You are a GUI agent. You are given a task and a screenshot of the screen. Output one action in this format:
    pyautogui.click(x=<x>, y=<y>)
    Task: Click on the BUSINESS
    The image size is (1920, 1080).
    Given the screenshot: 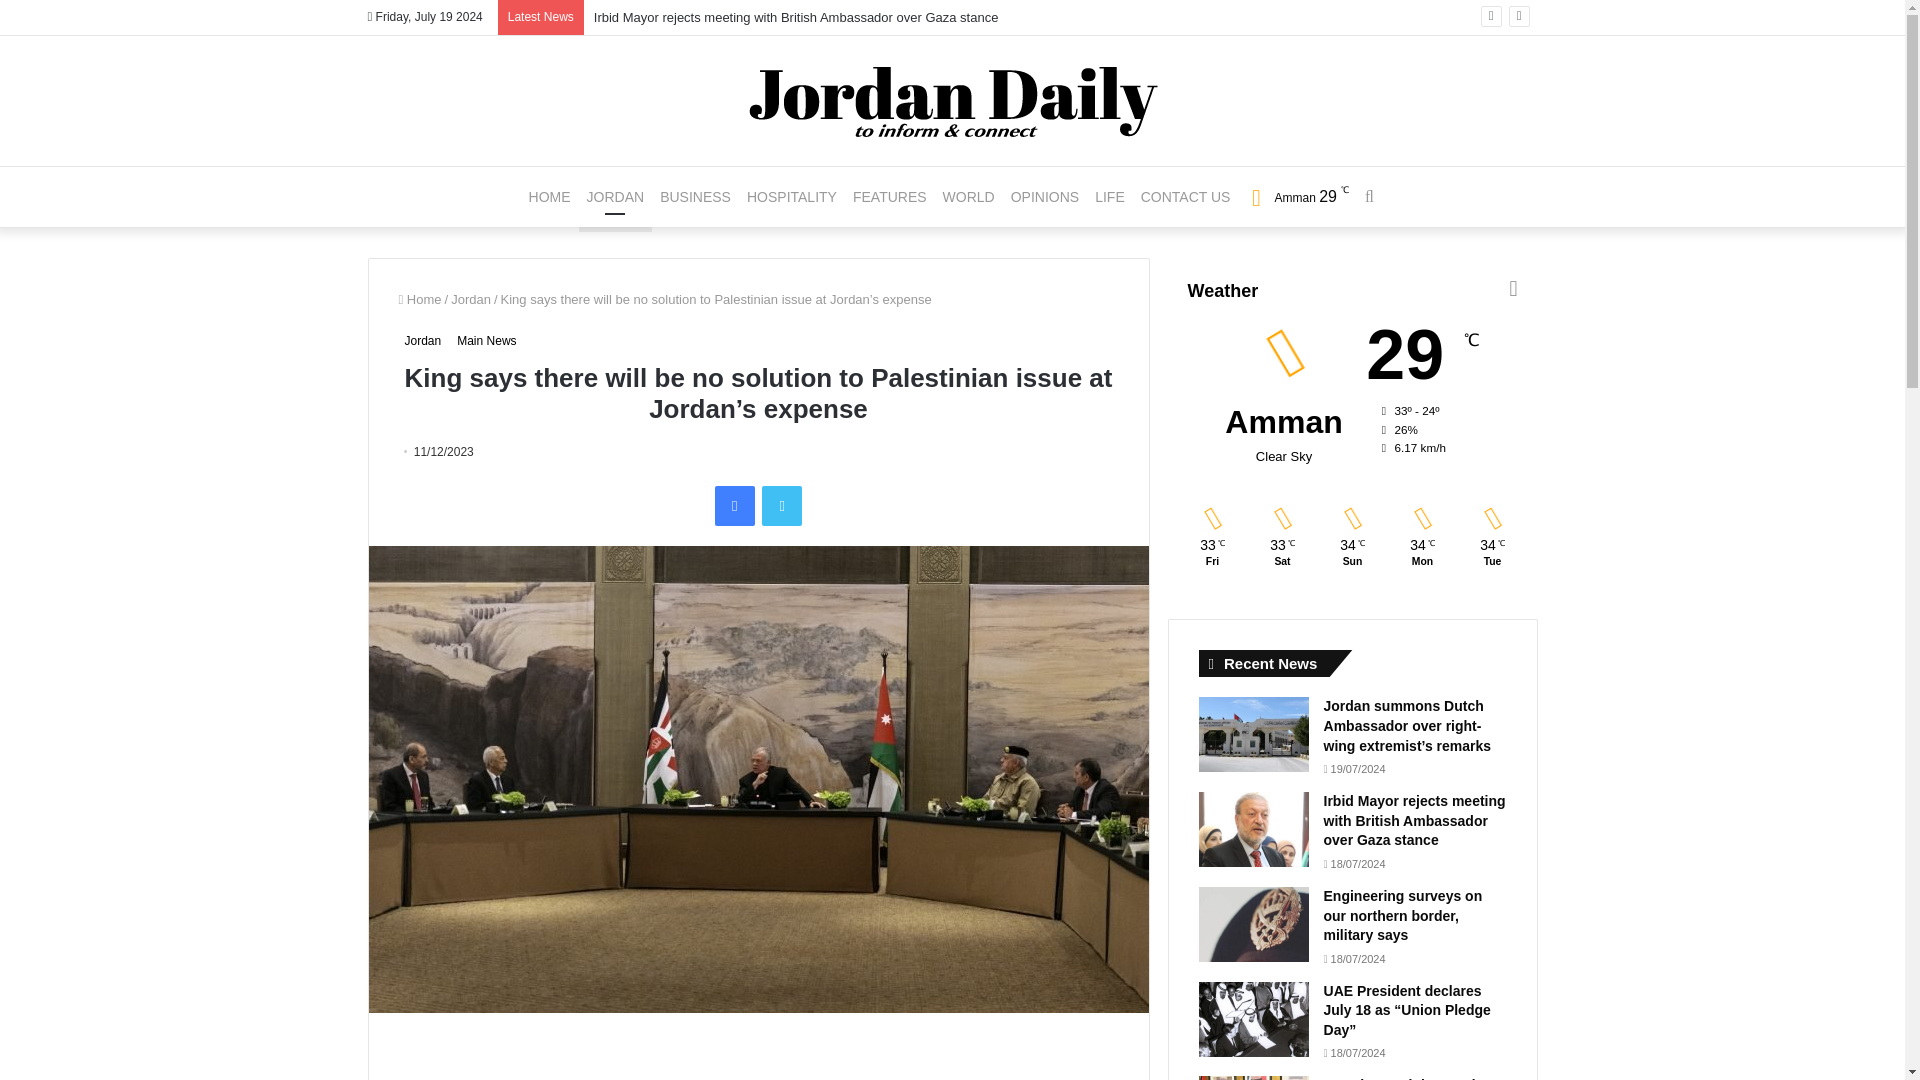 What is the action you would take?
    pyautogui.click(x=696, y=196)
    